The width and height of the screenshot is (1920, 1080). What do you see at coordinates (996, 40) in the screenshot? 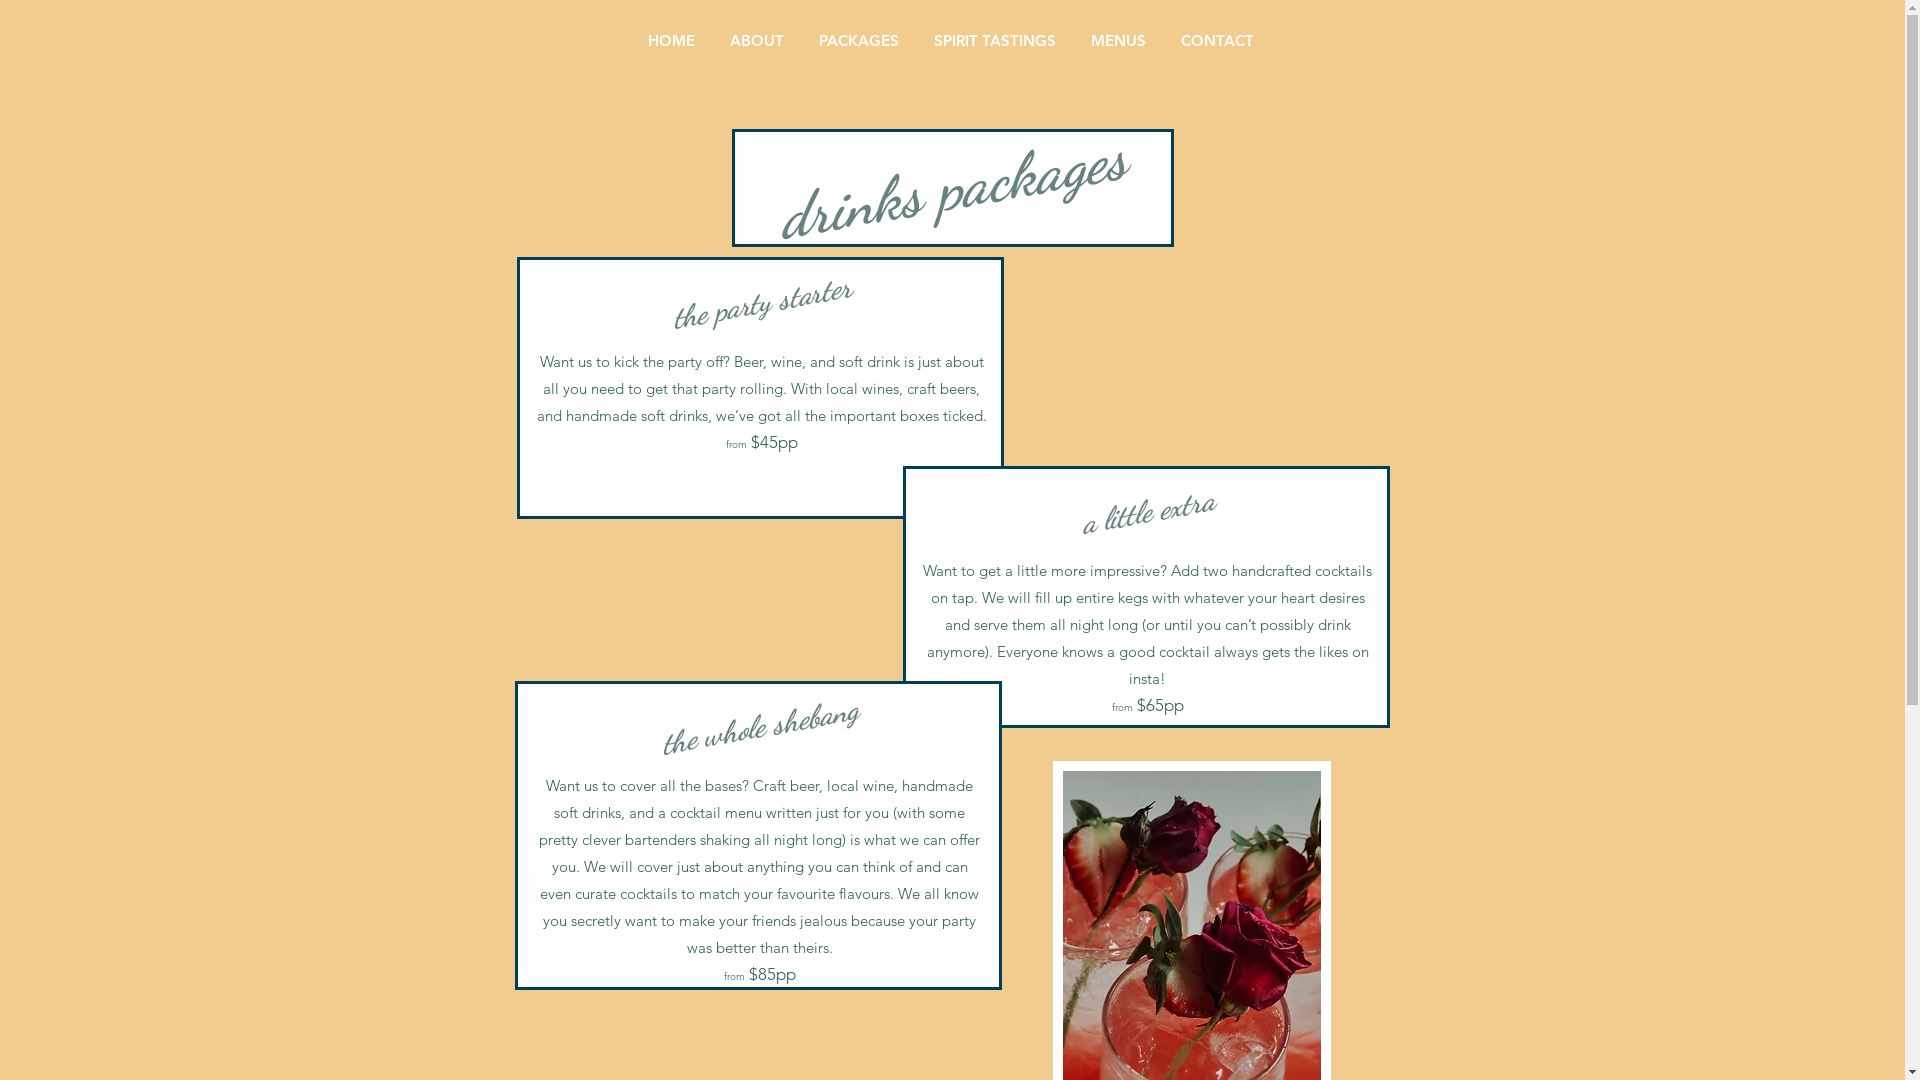
I see `SPIRIT TASTINGS` at bounding box center [996, 40].